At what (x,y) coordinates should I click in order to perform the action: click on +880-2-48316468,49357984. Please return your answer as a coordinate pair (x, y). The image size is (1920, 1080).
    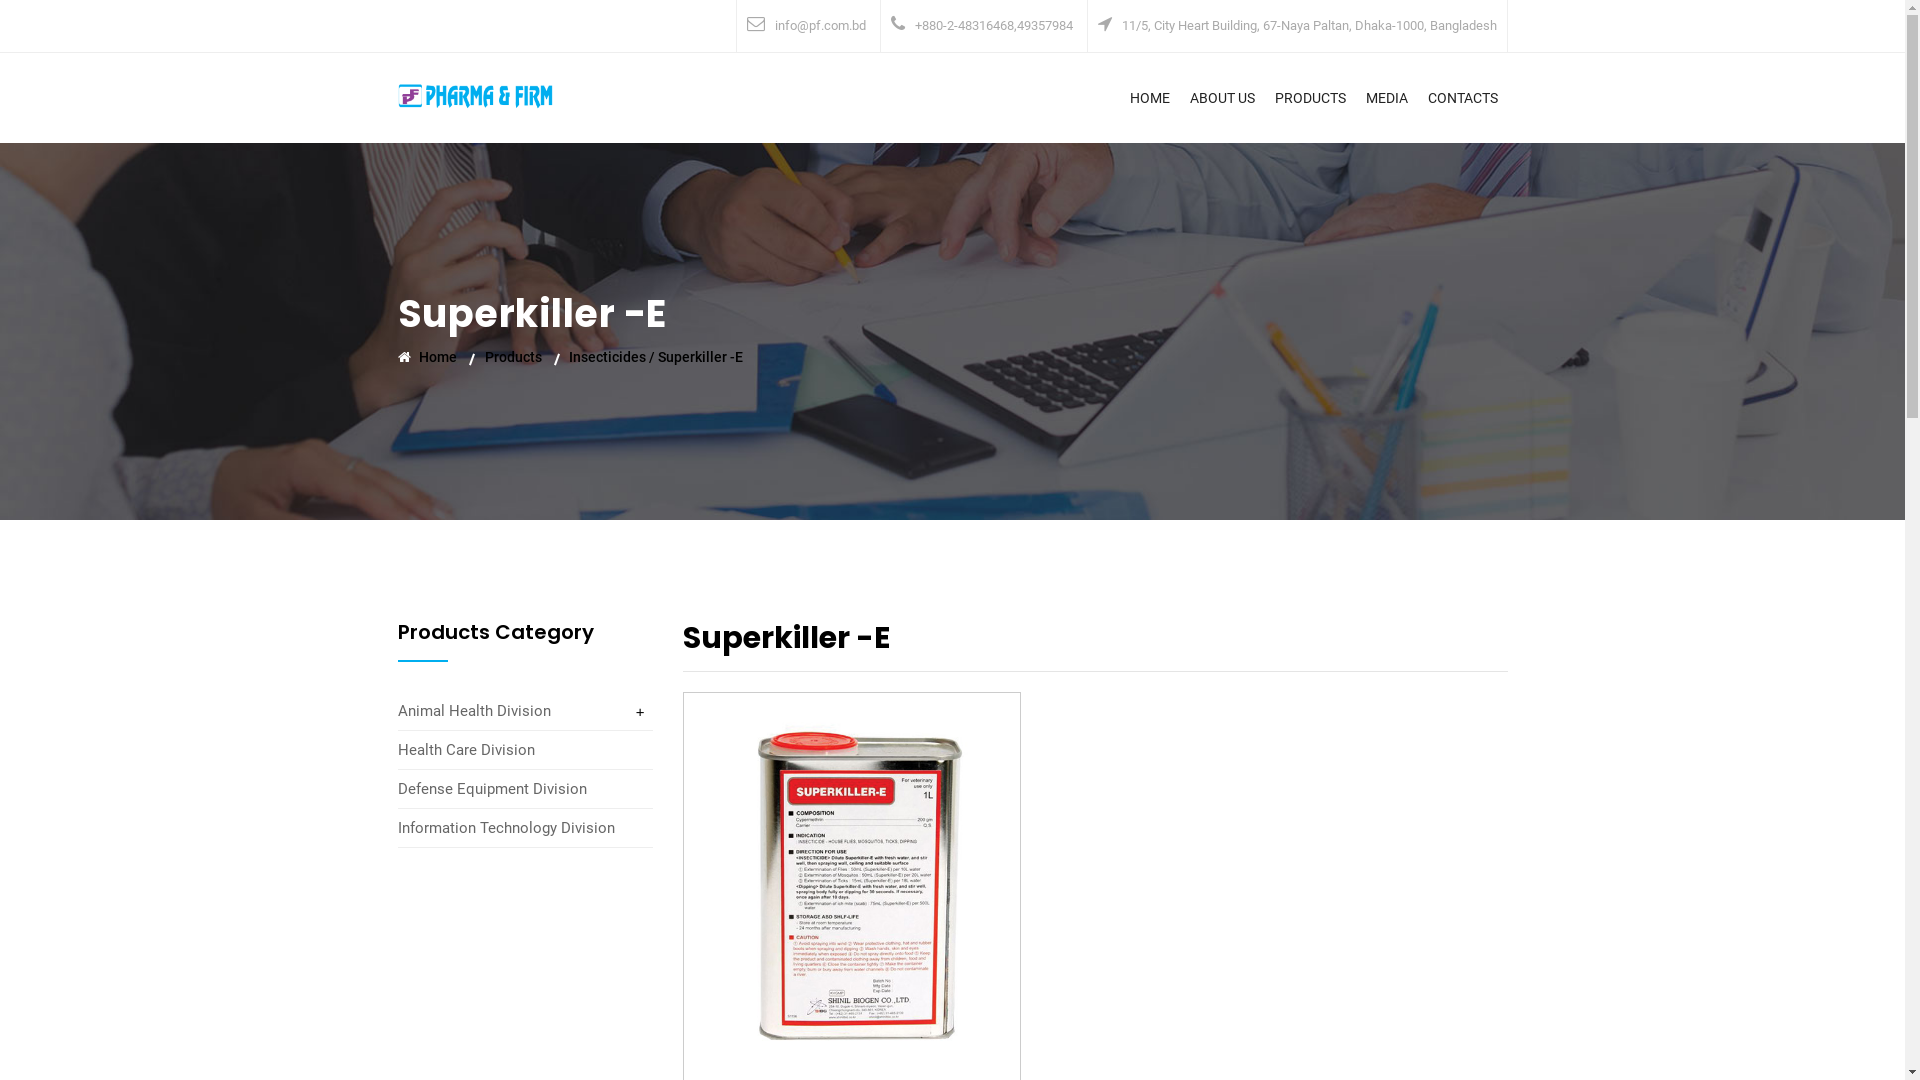
    Looking at the image, I should click on (993, 26).